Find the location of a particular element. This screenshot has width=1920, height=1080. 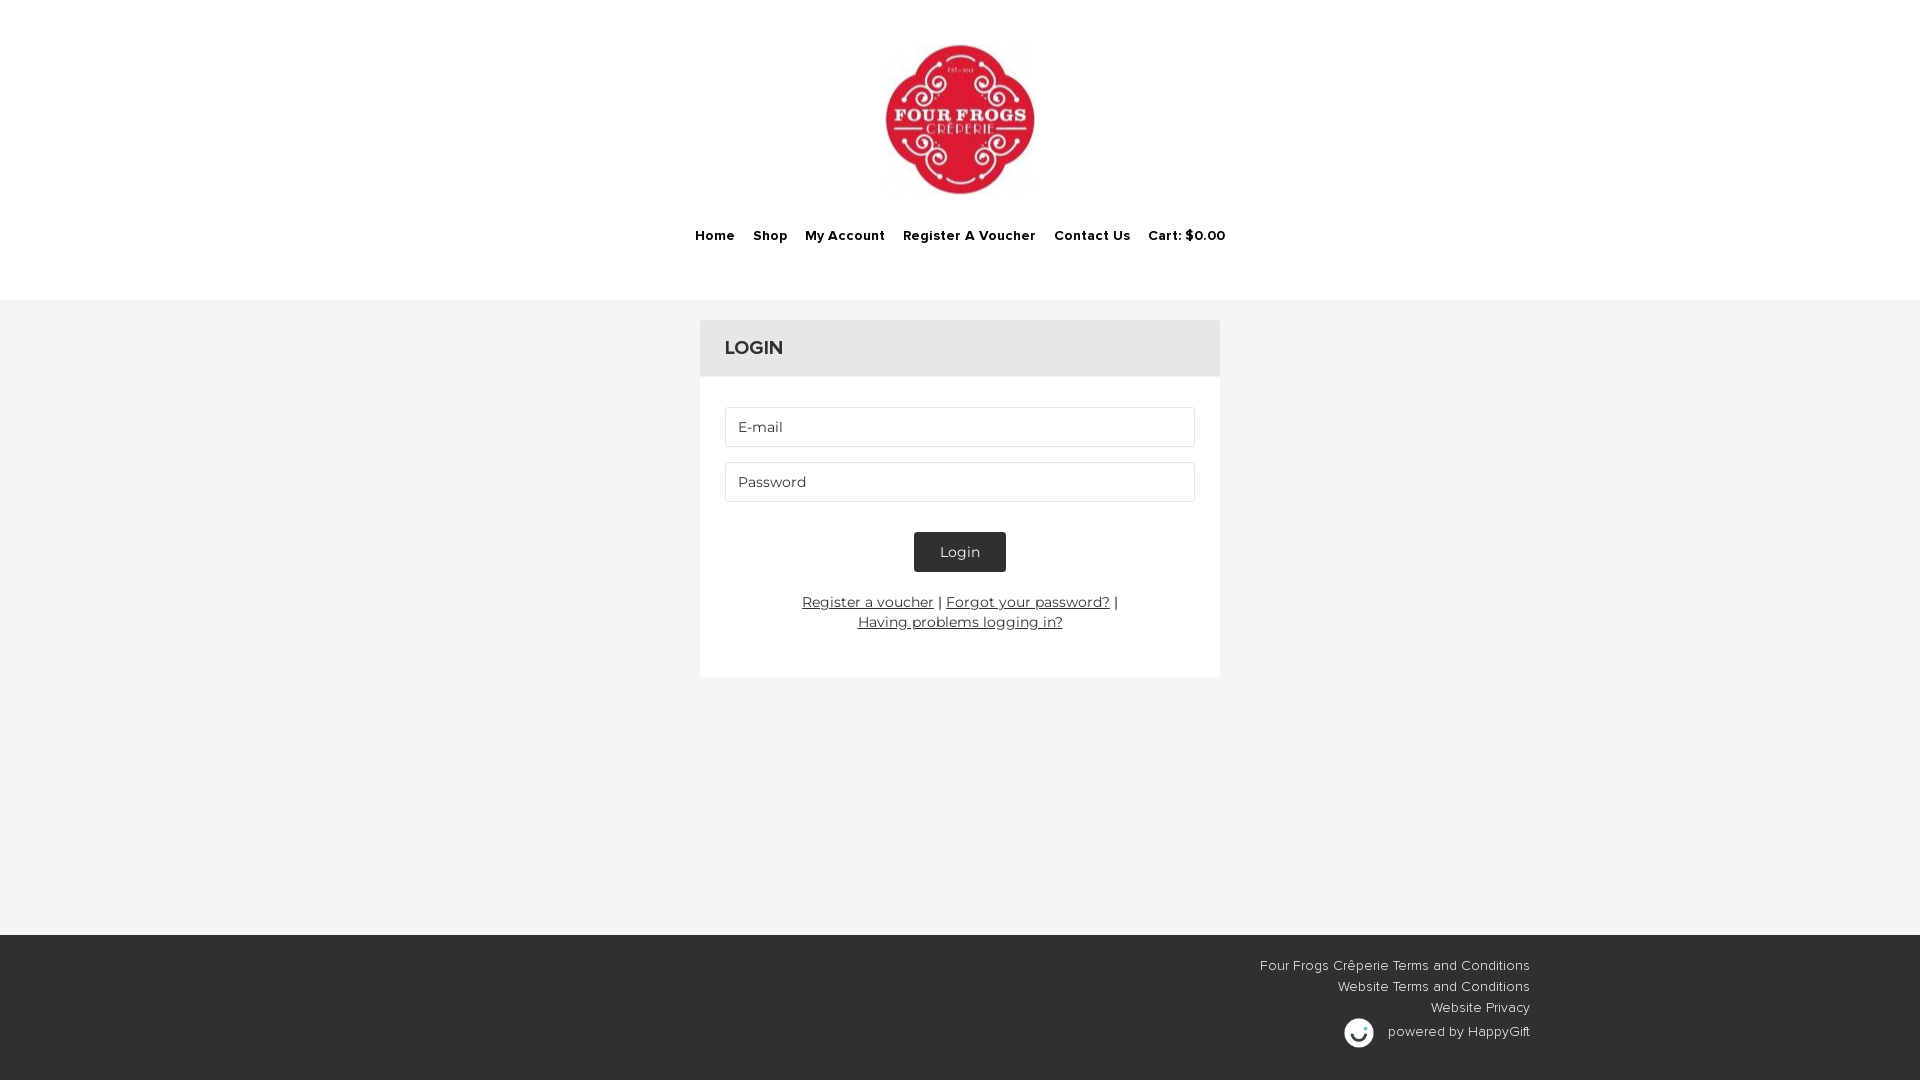

Register A Voucher is located at coordinates (970, 236).